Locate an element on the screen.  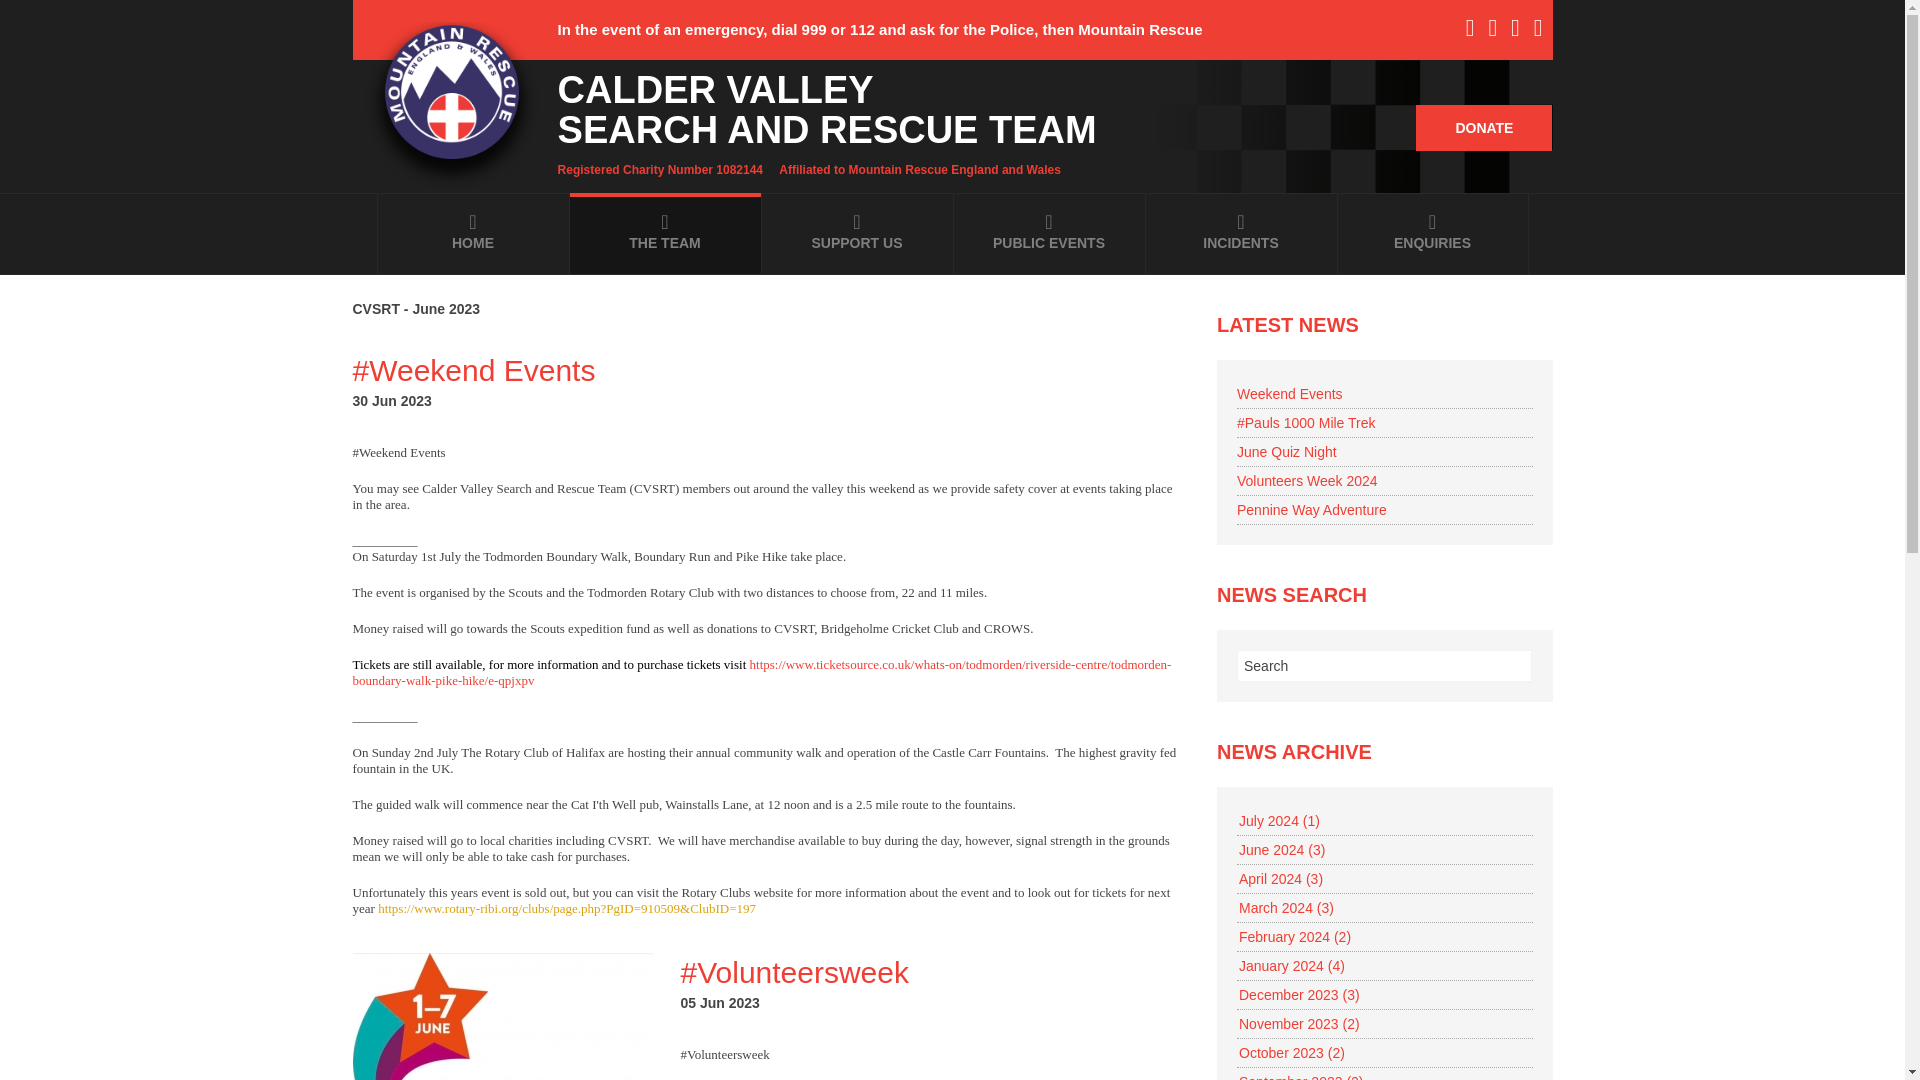
Subscribe to this RSS feed is located at coordinates (1165, 330).